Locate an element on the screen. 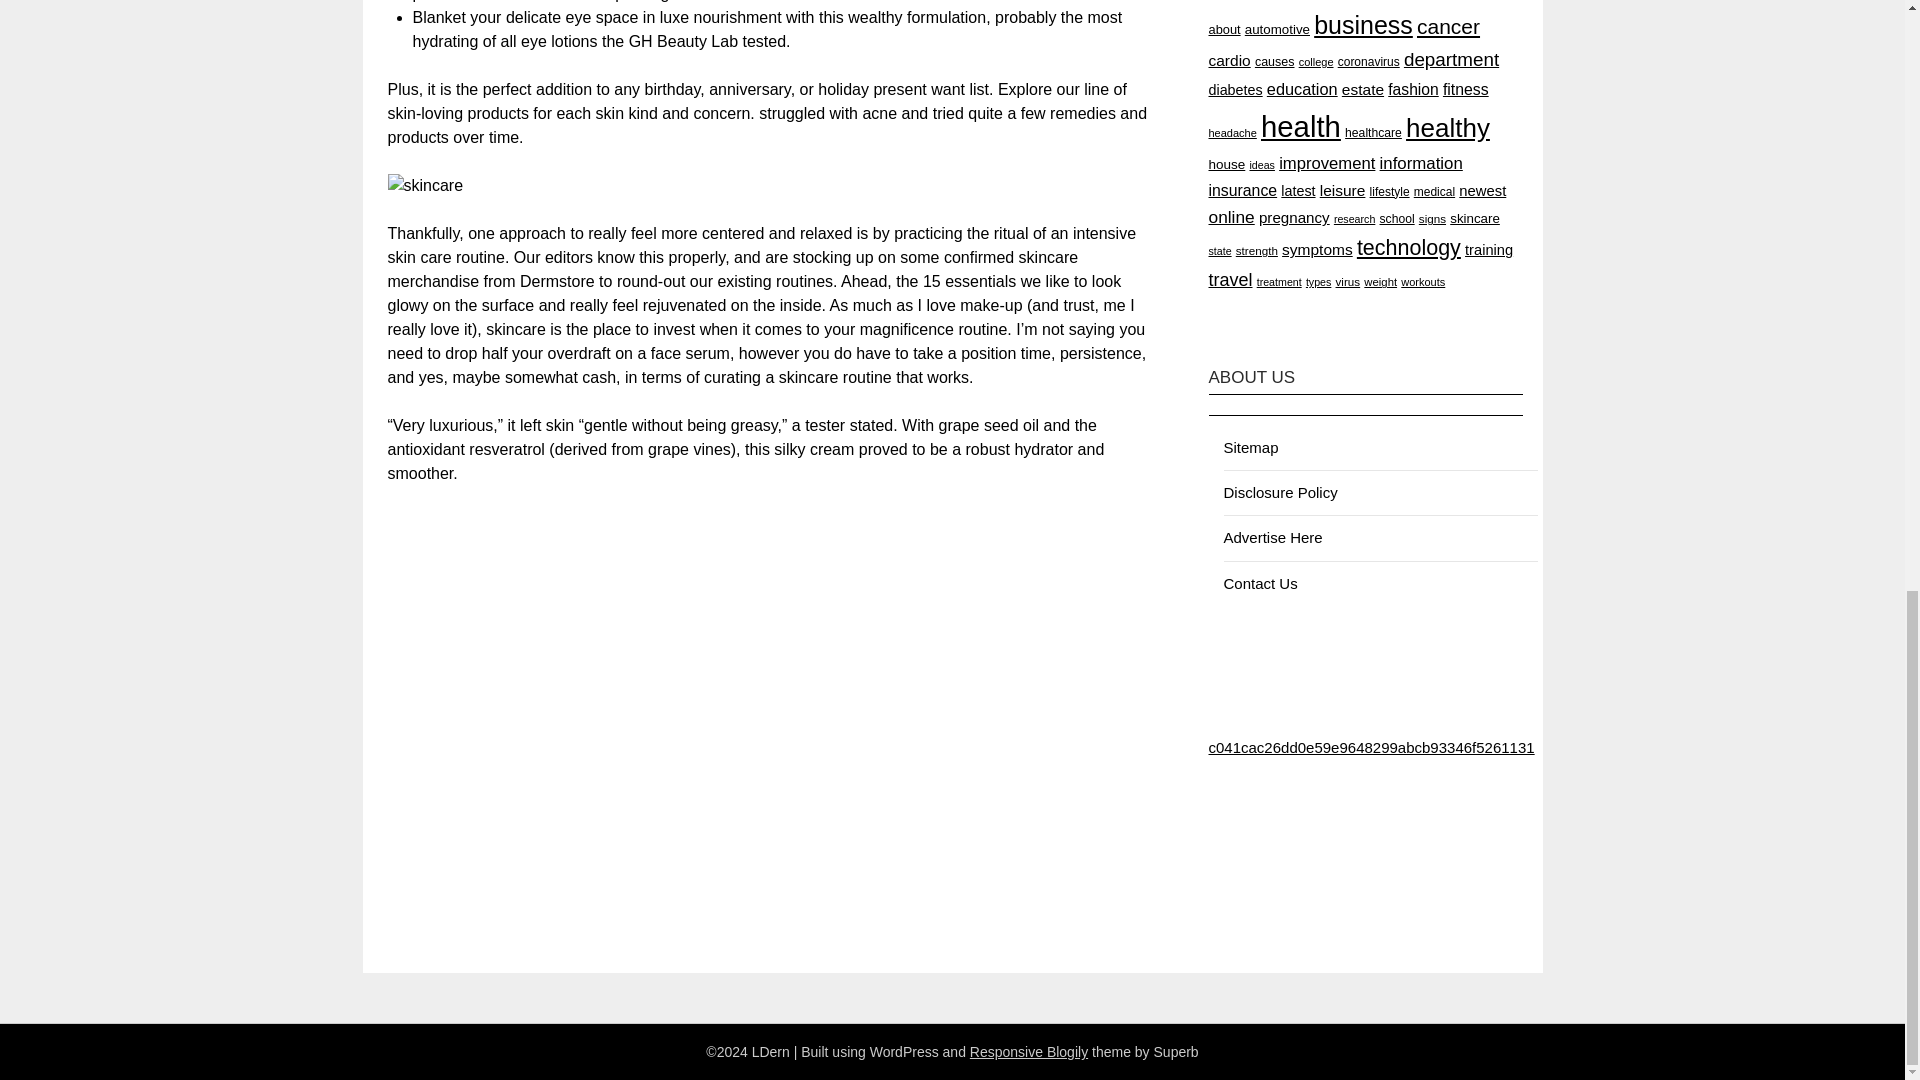 The width and height of the screenshot is (1920, 1080). diabetes is located at coordinates (1234, 90).